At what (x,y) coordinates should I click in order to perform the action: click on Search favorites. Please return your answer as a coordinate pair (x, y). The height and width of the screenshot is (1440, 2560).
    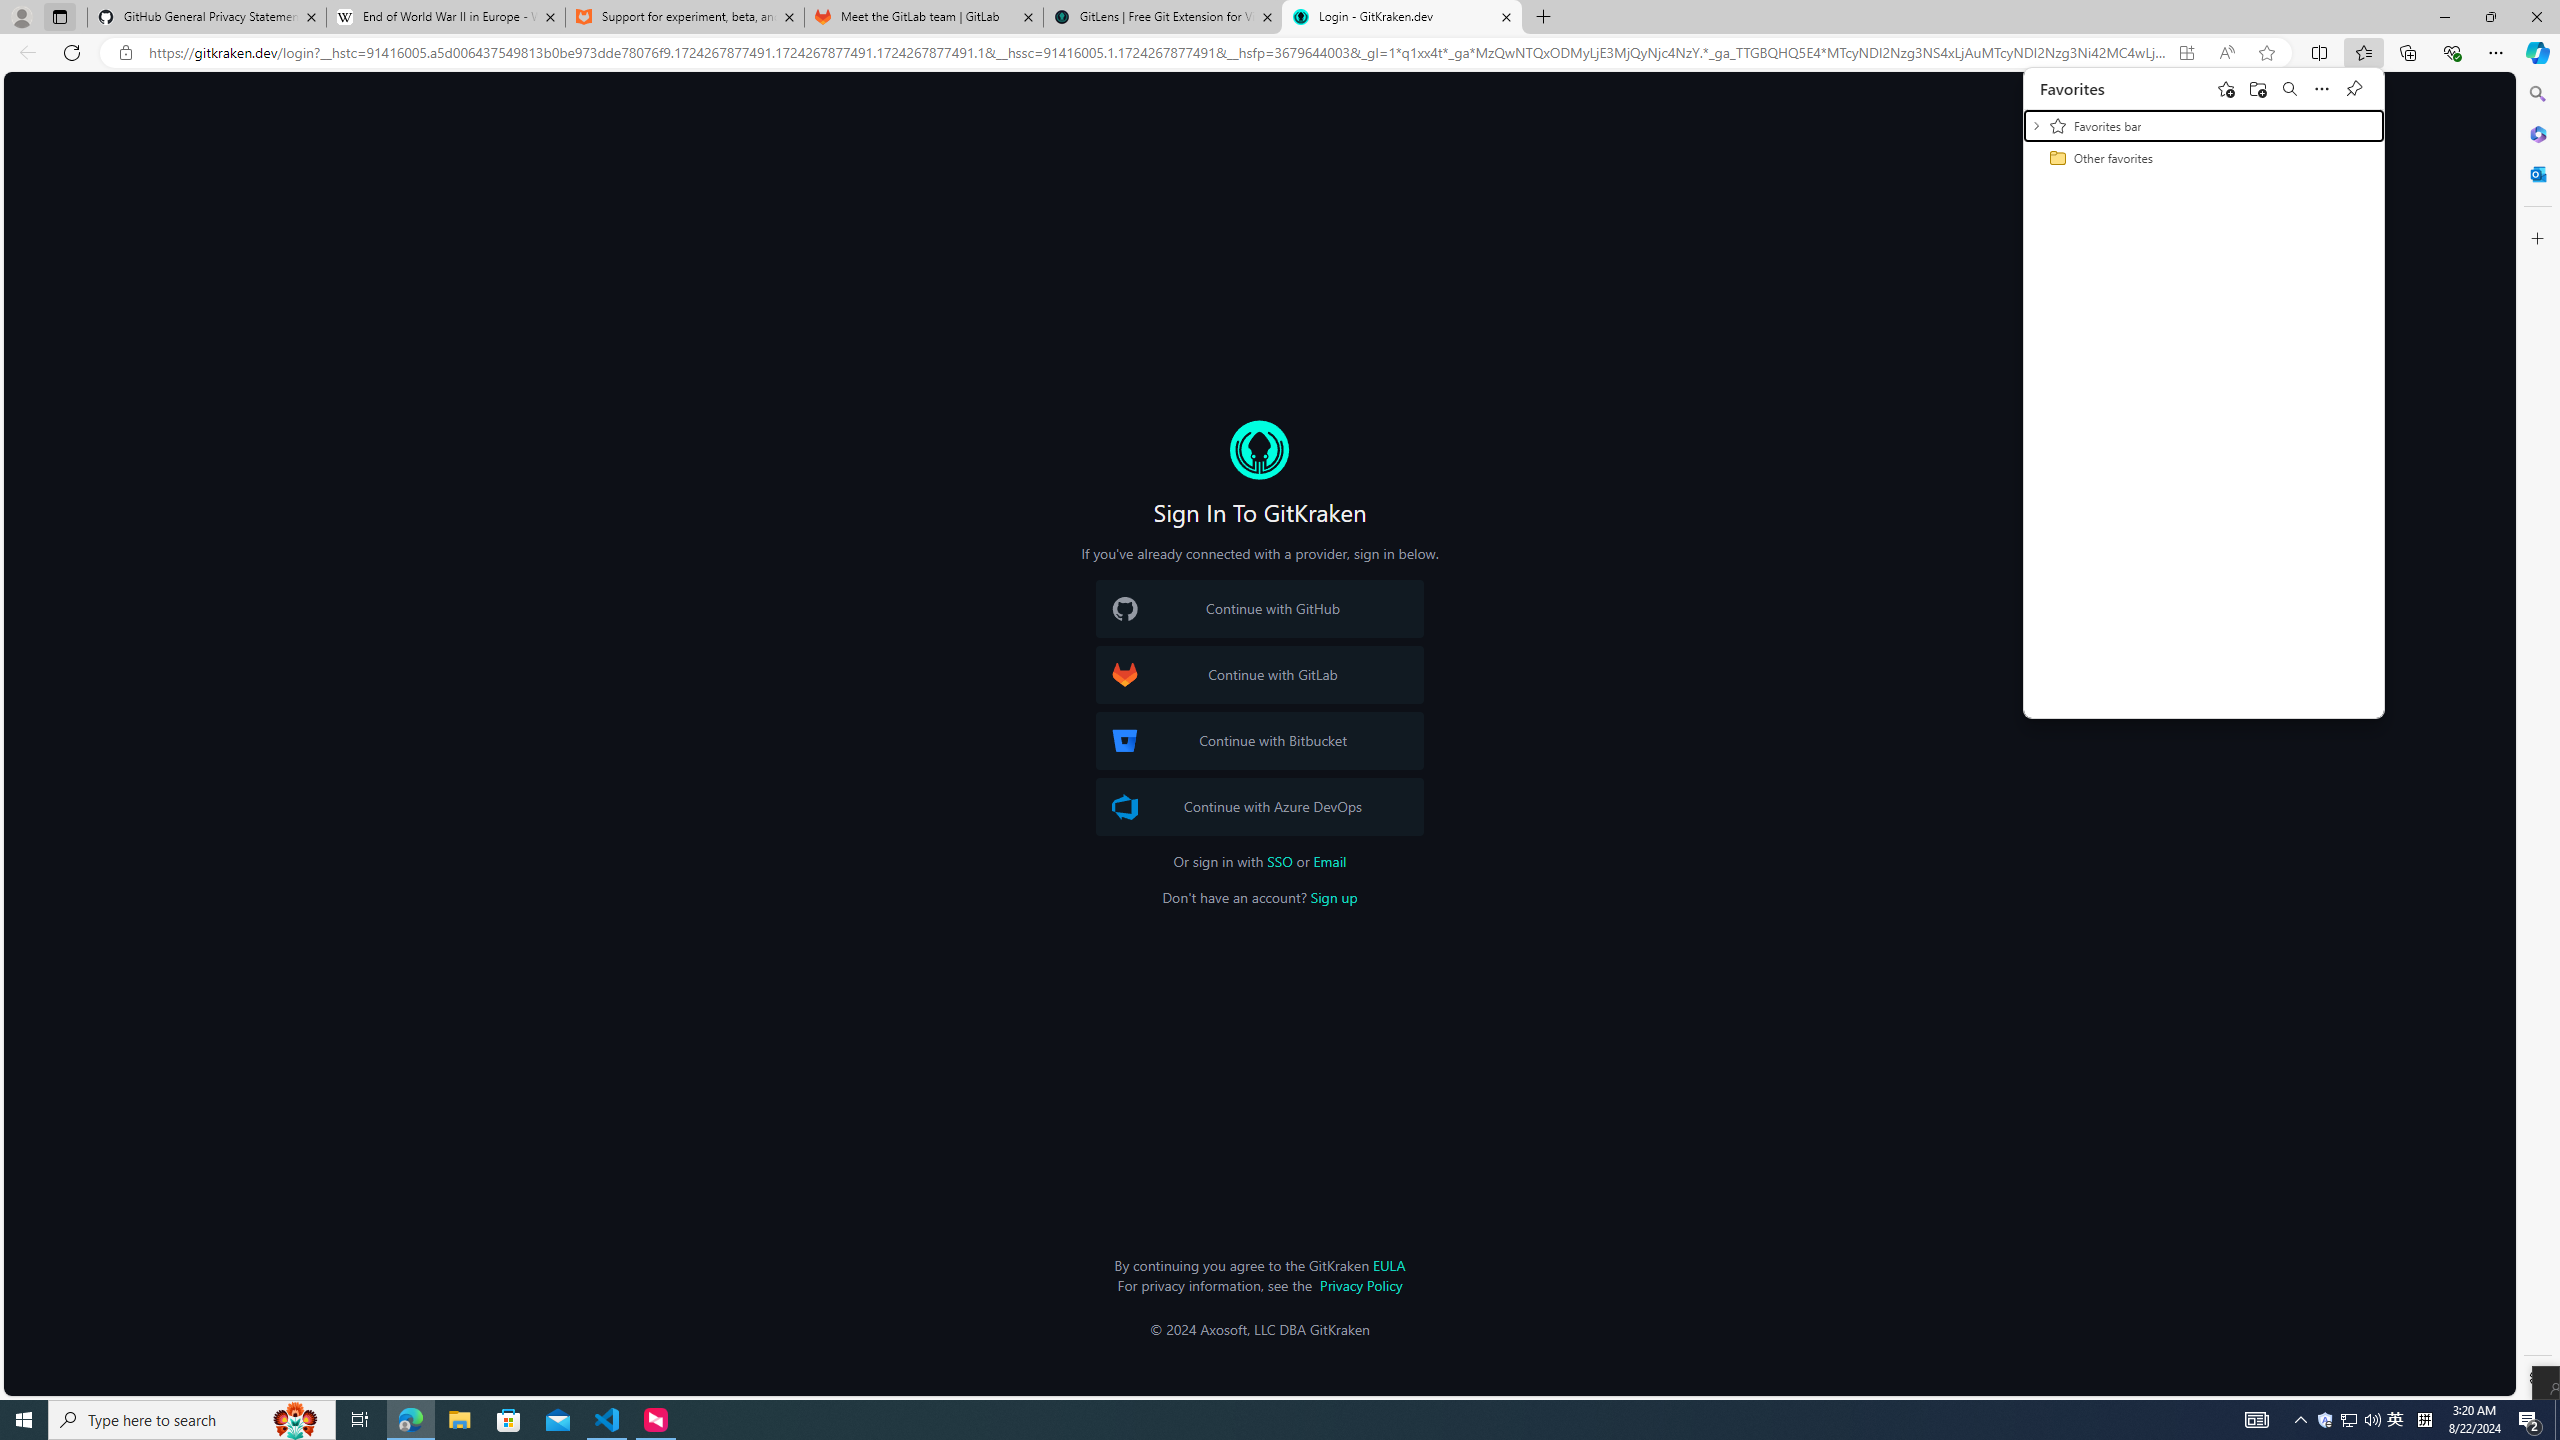
    Looking at the image, I should click on (2290, 88).